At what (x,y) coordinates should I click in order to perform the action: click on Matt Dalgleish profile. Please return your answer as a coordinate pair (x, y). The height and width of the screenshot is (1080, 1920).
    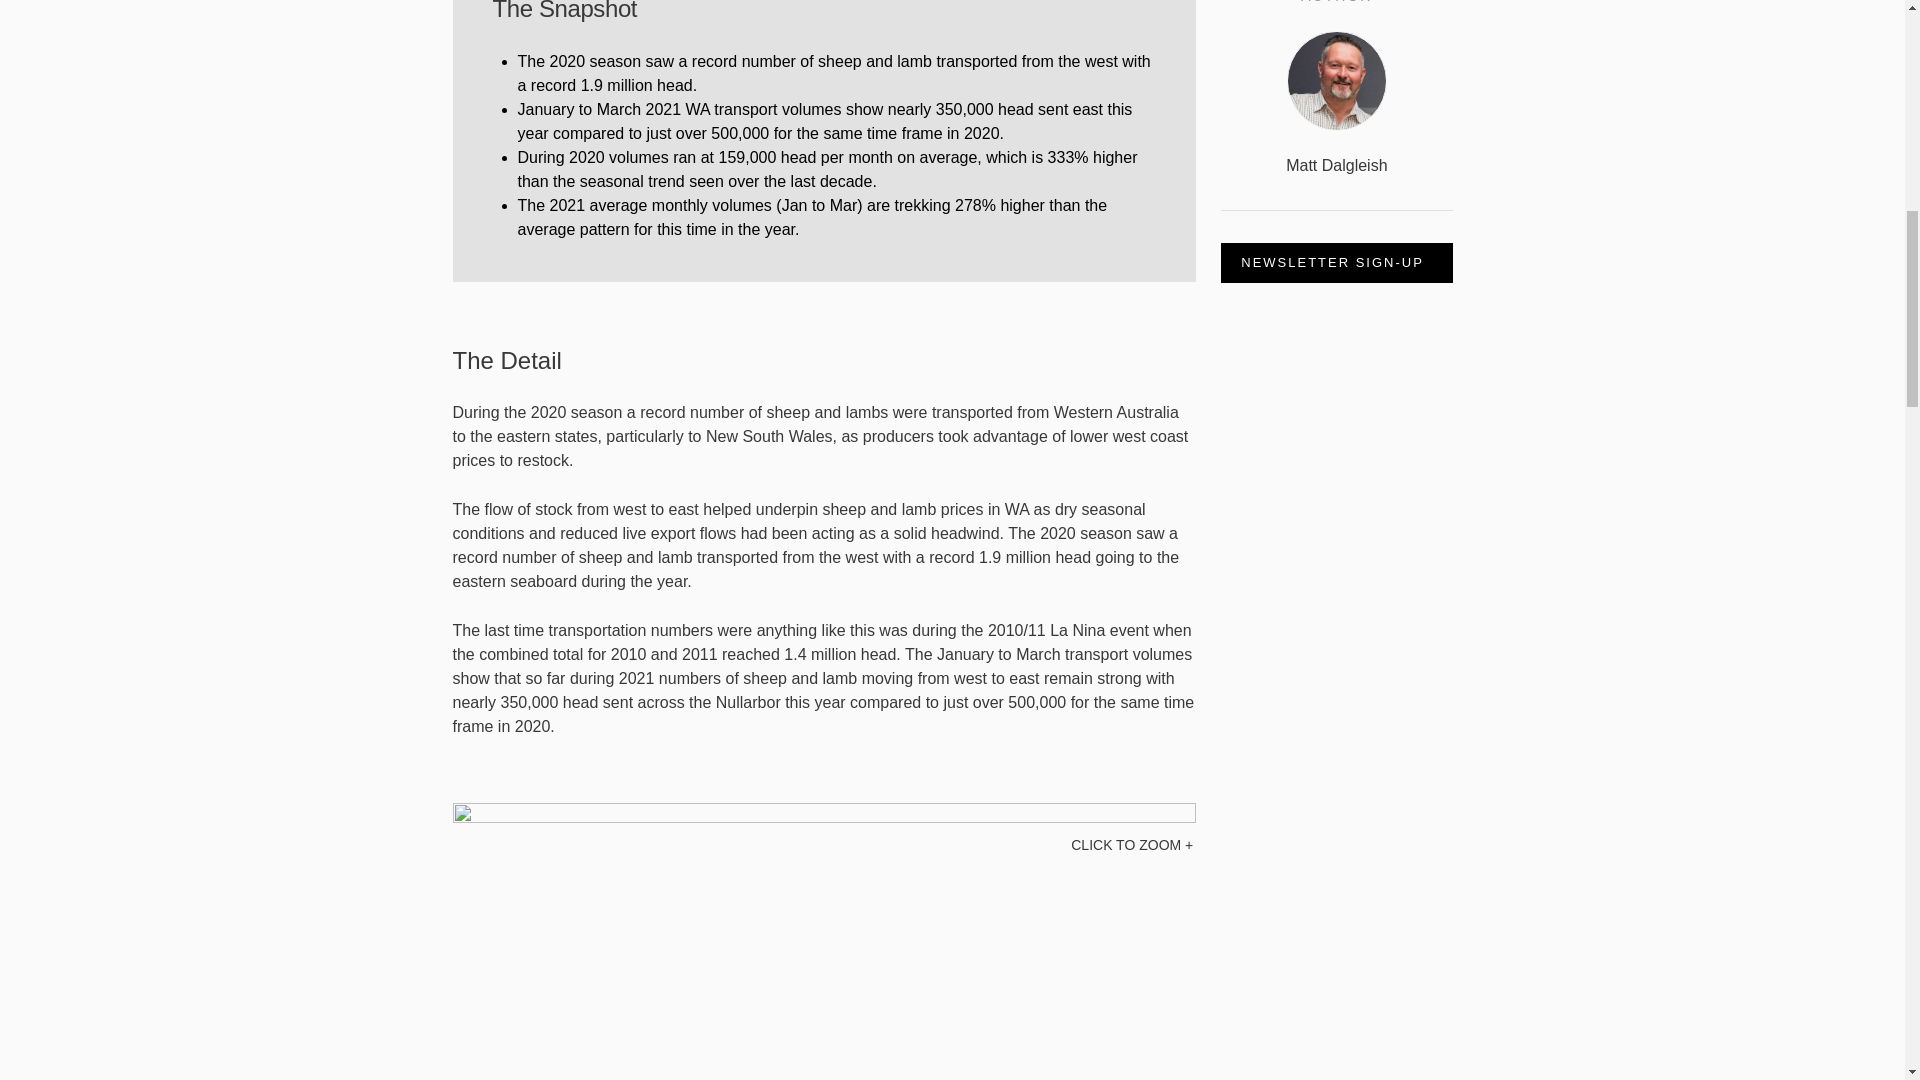
    Looking at the image, I should click on (1336, 120).